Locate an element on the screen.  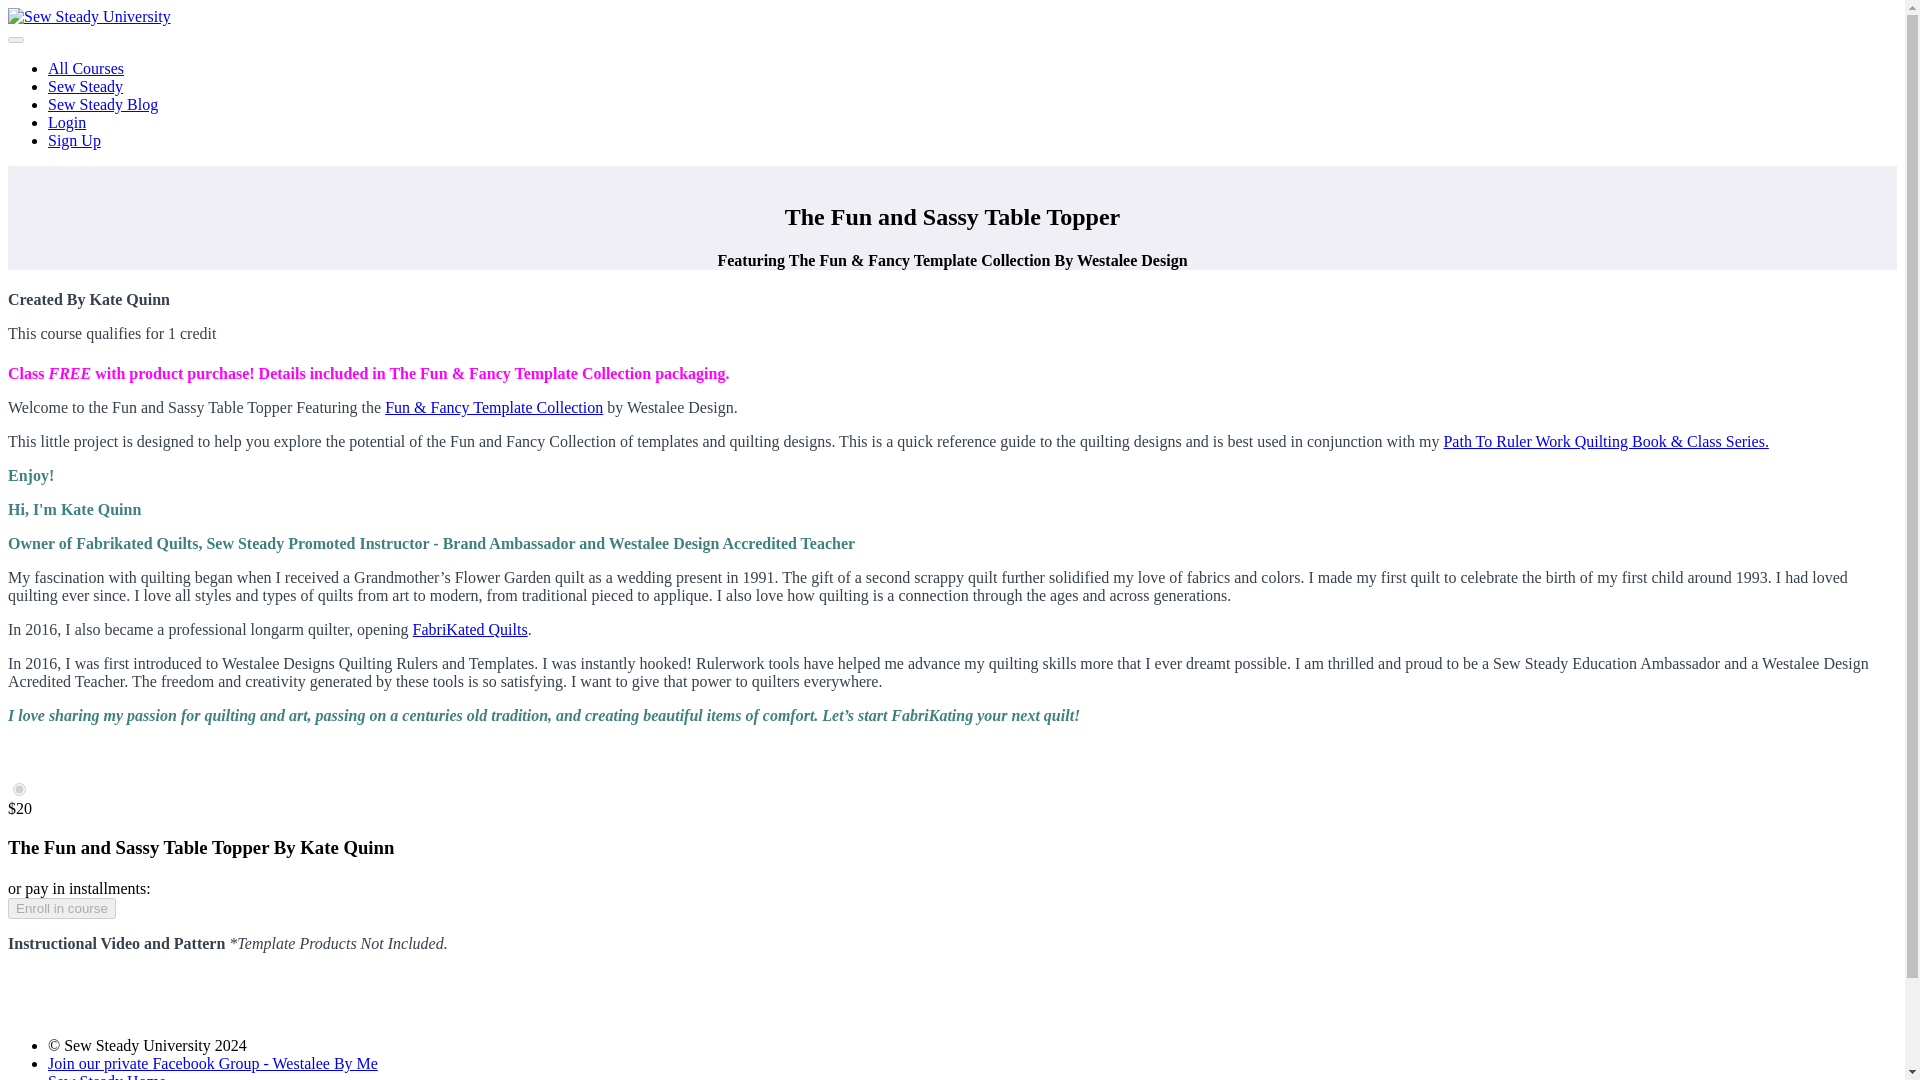
Sew Steady is located at coordinates (85, 86).